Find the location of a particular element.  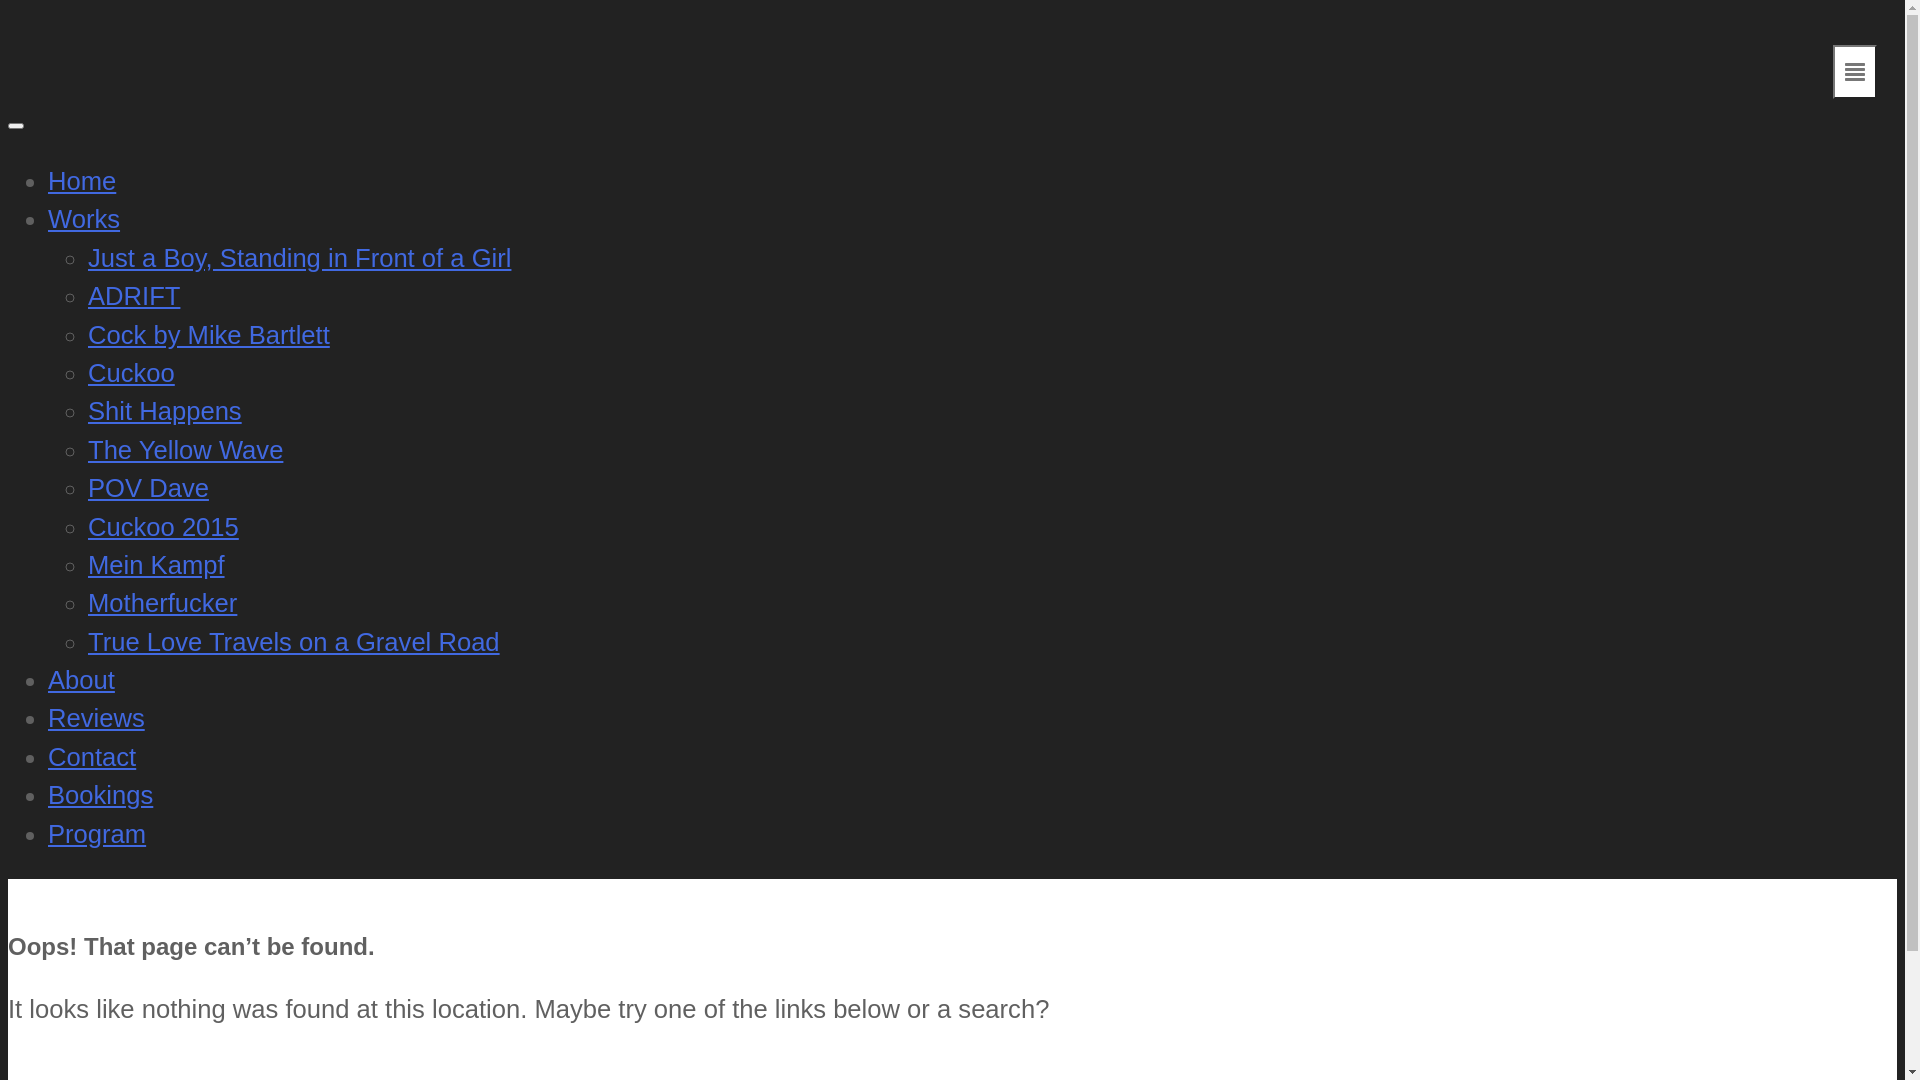

Contact is located at coordinates (92, 757).